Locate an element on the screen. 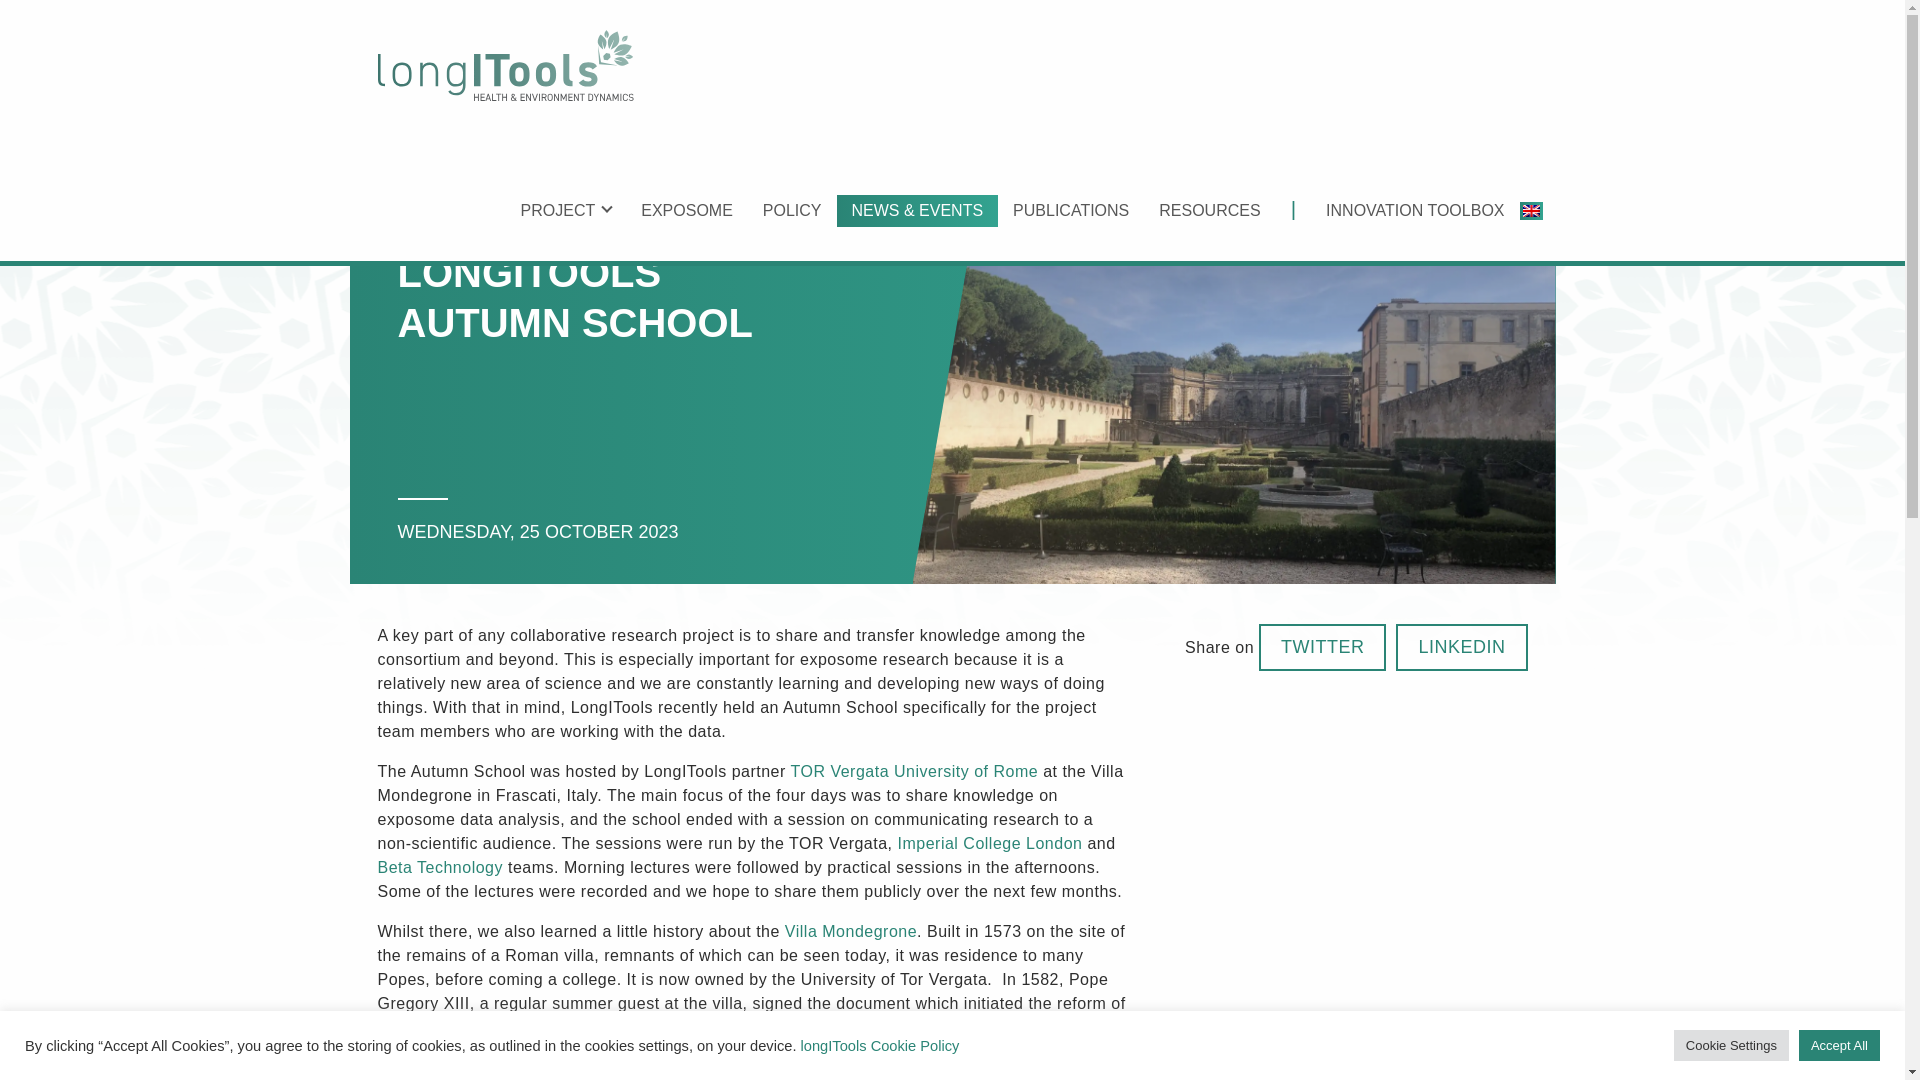  PUBLICATIONS is located at coordinates (1071, 210).